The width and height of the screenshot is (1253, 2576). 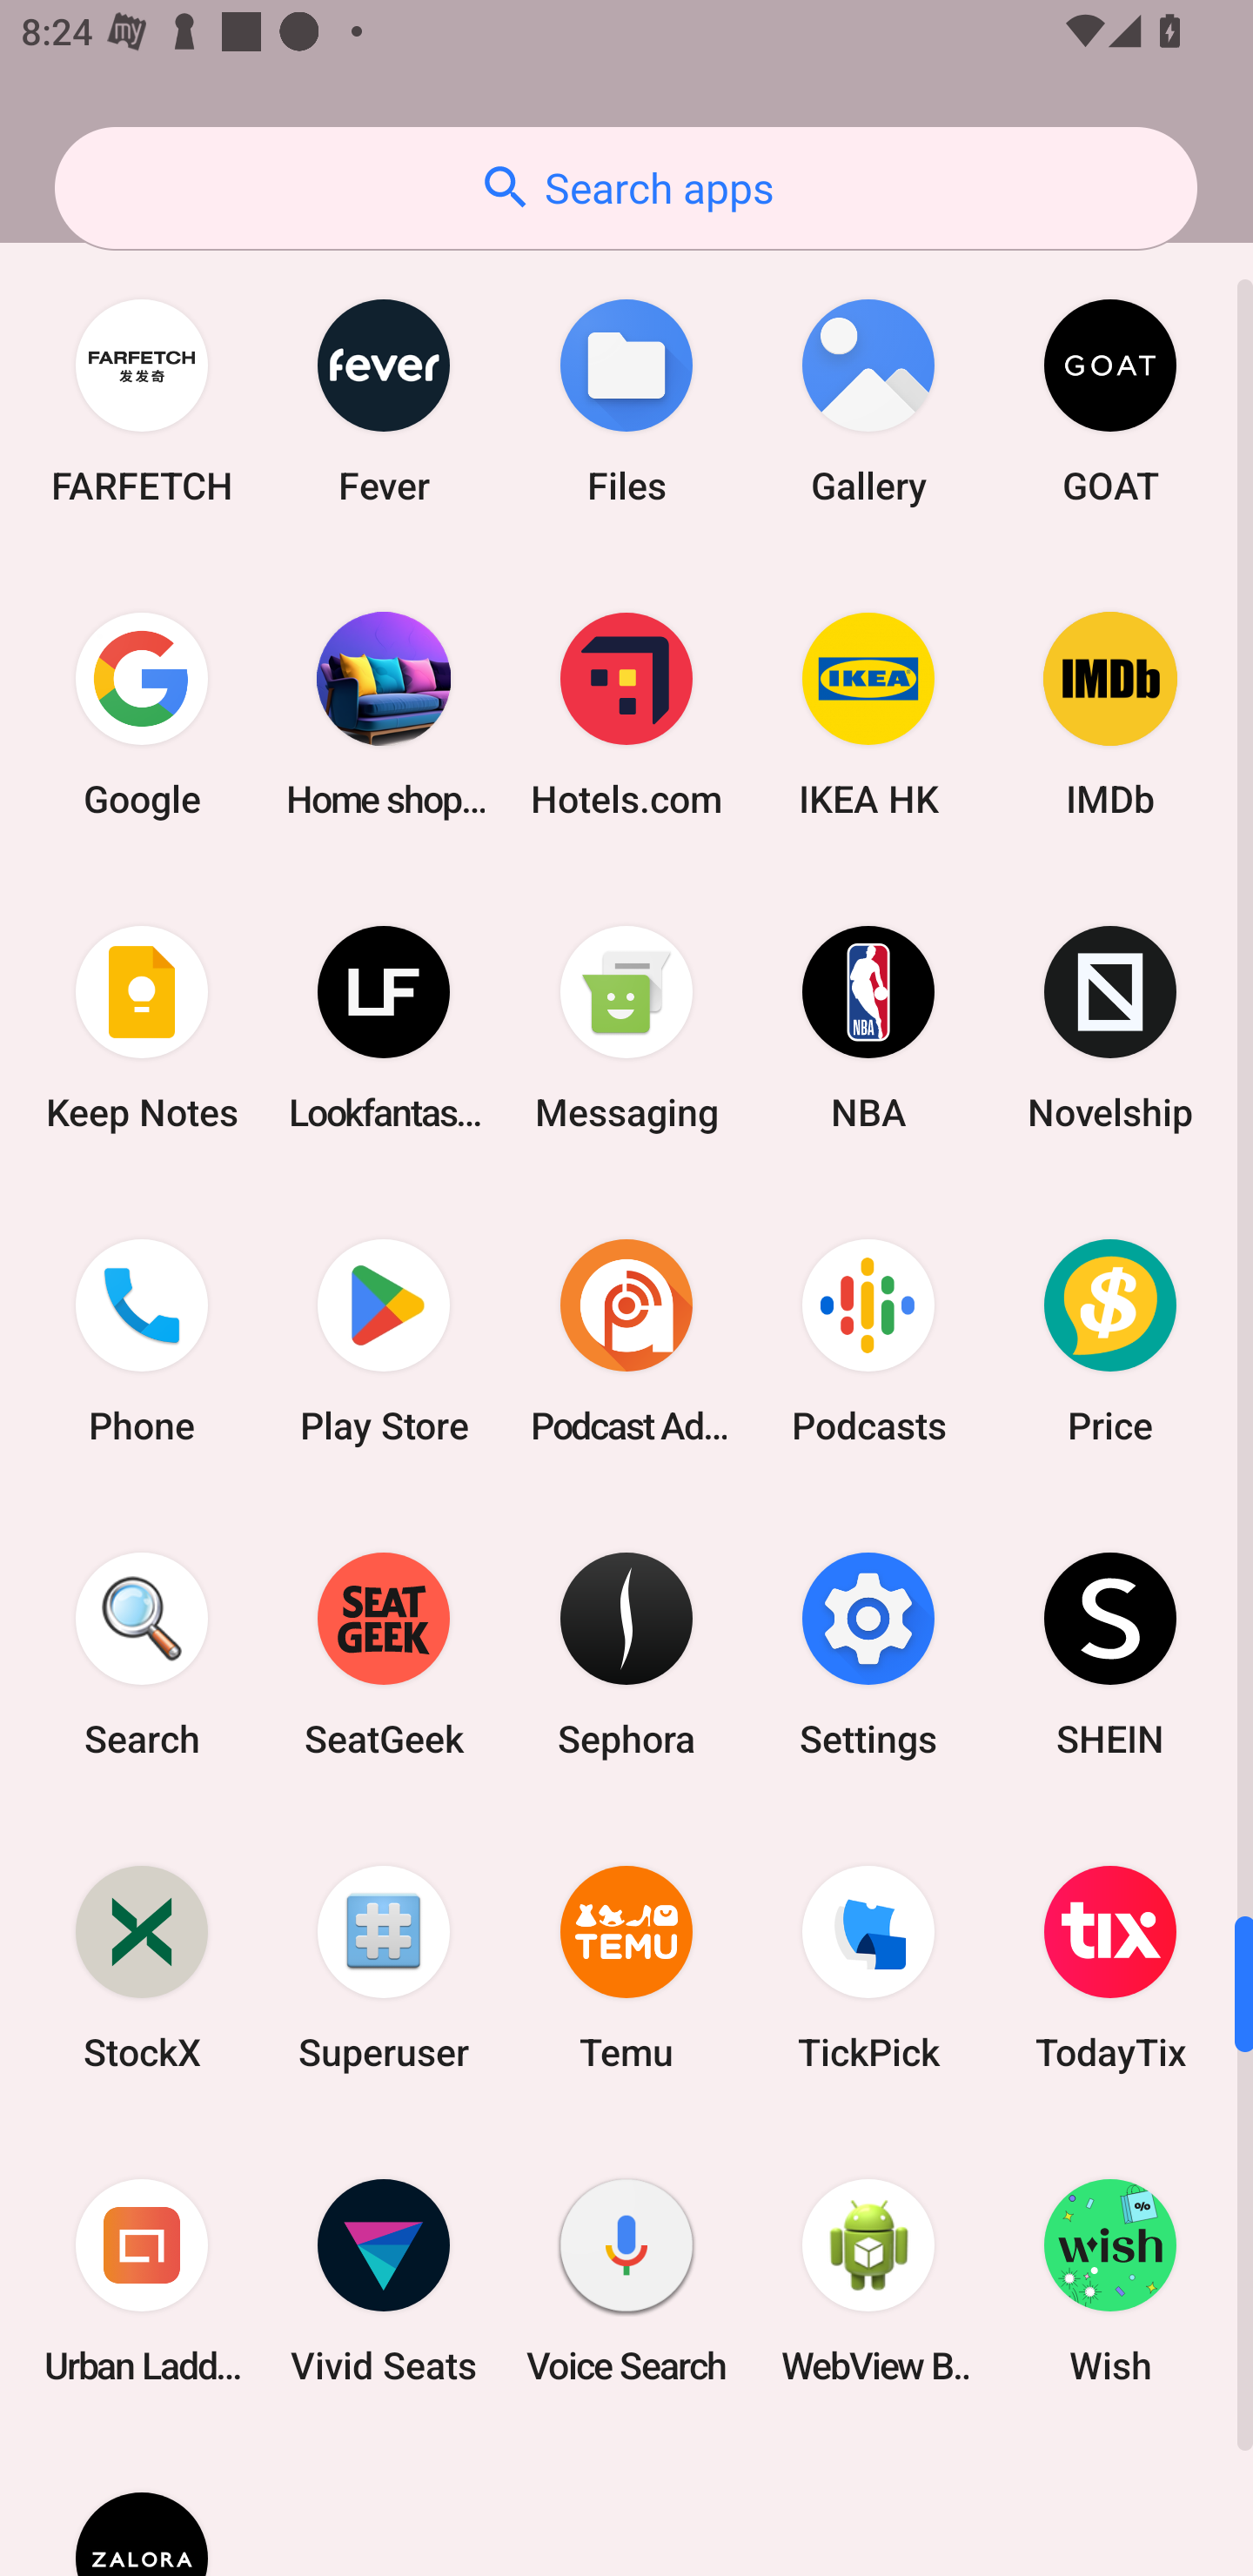 I want to click on Urban Ladder, so click(x=142, y=2281).